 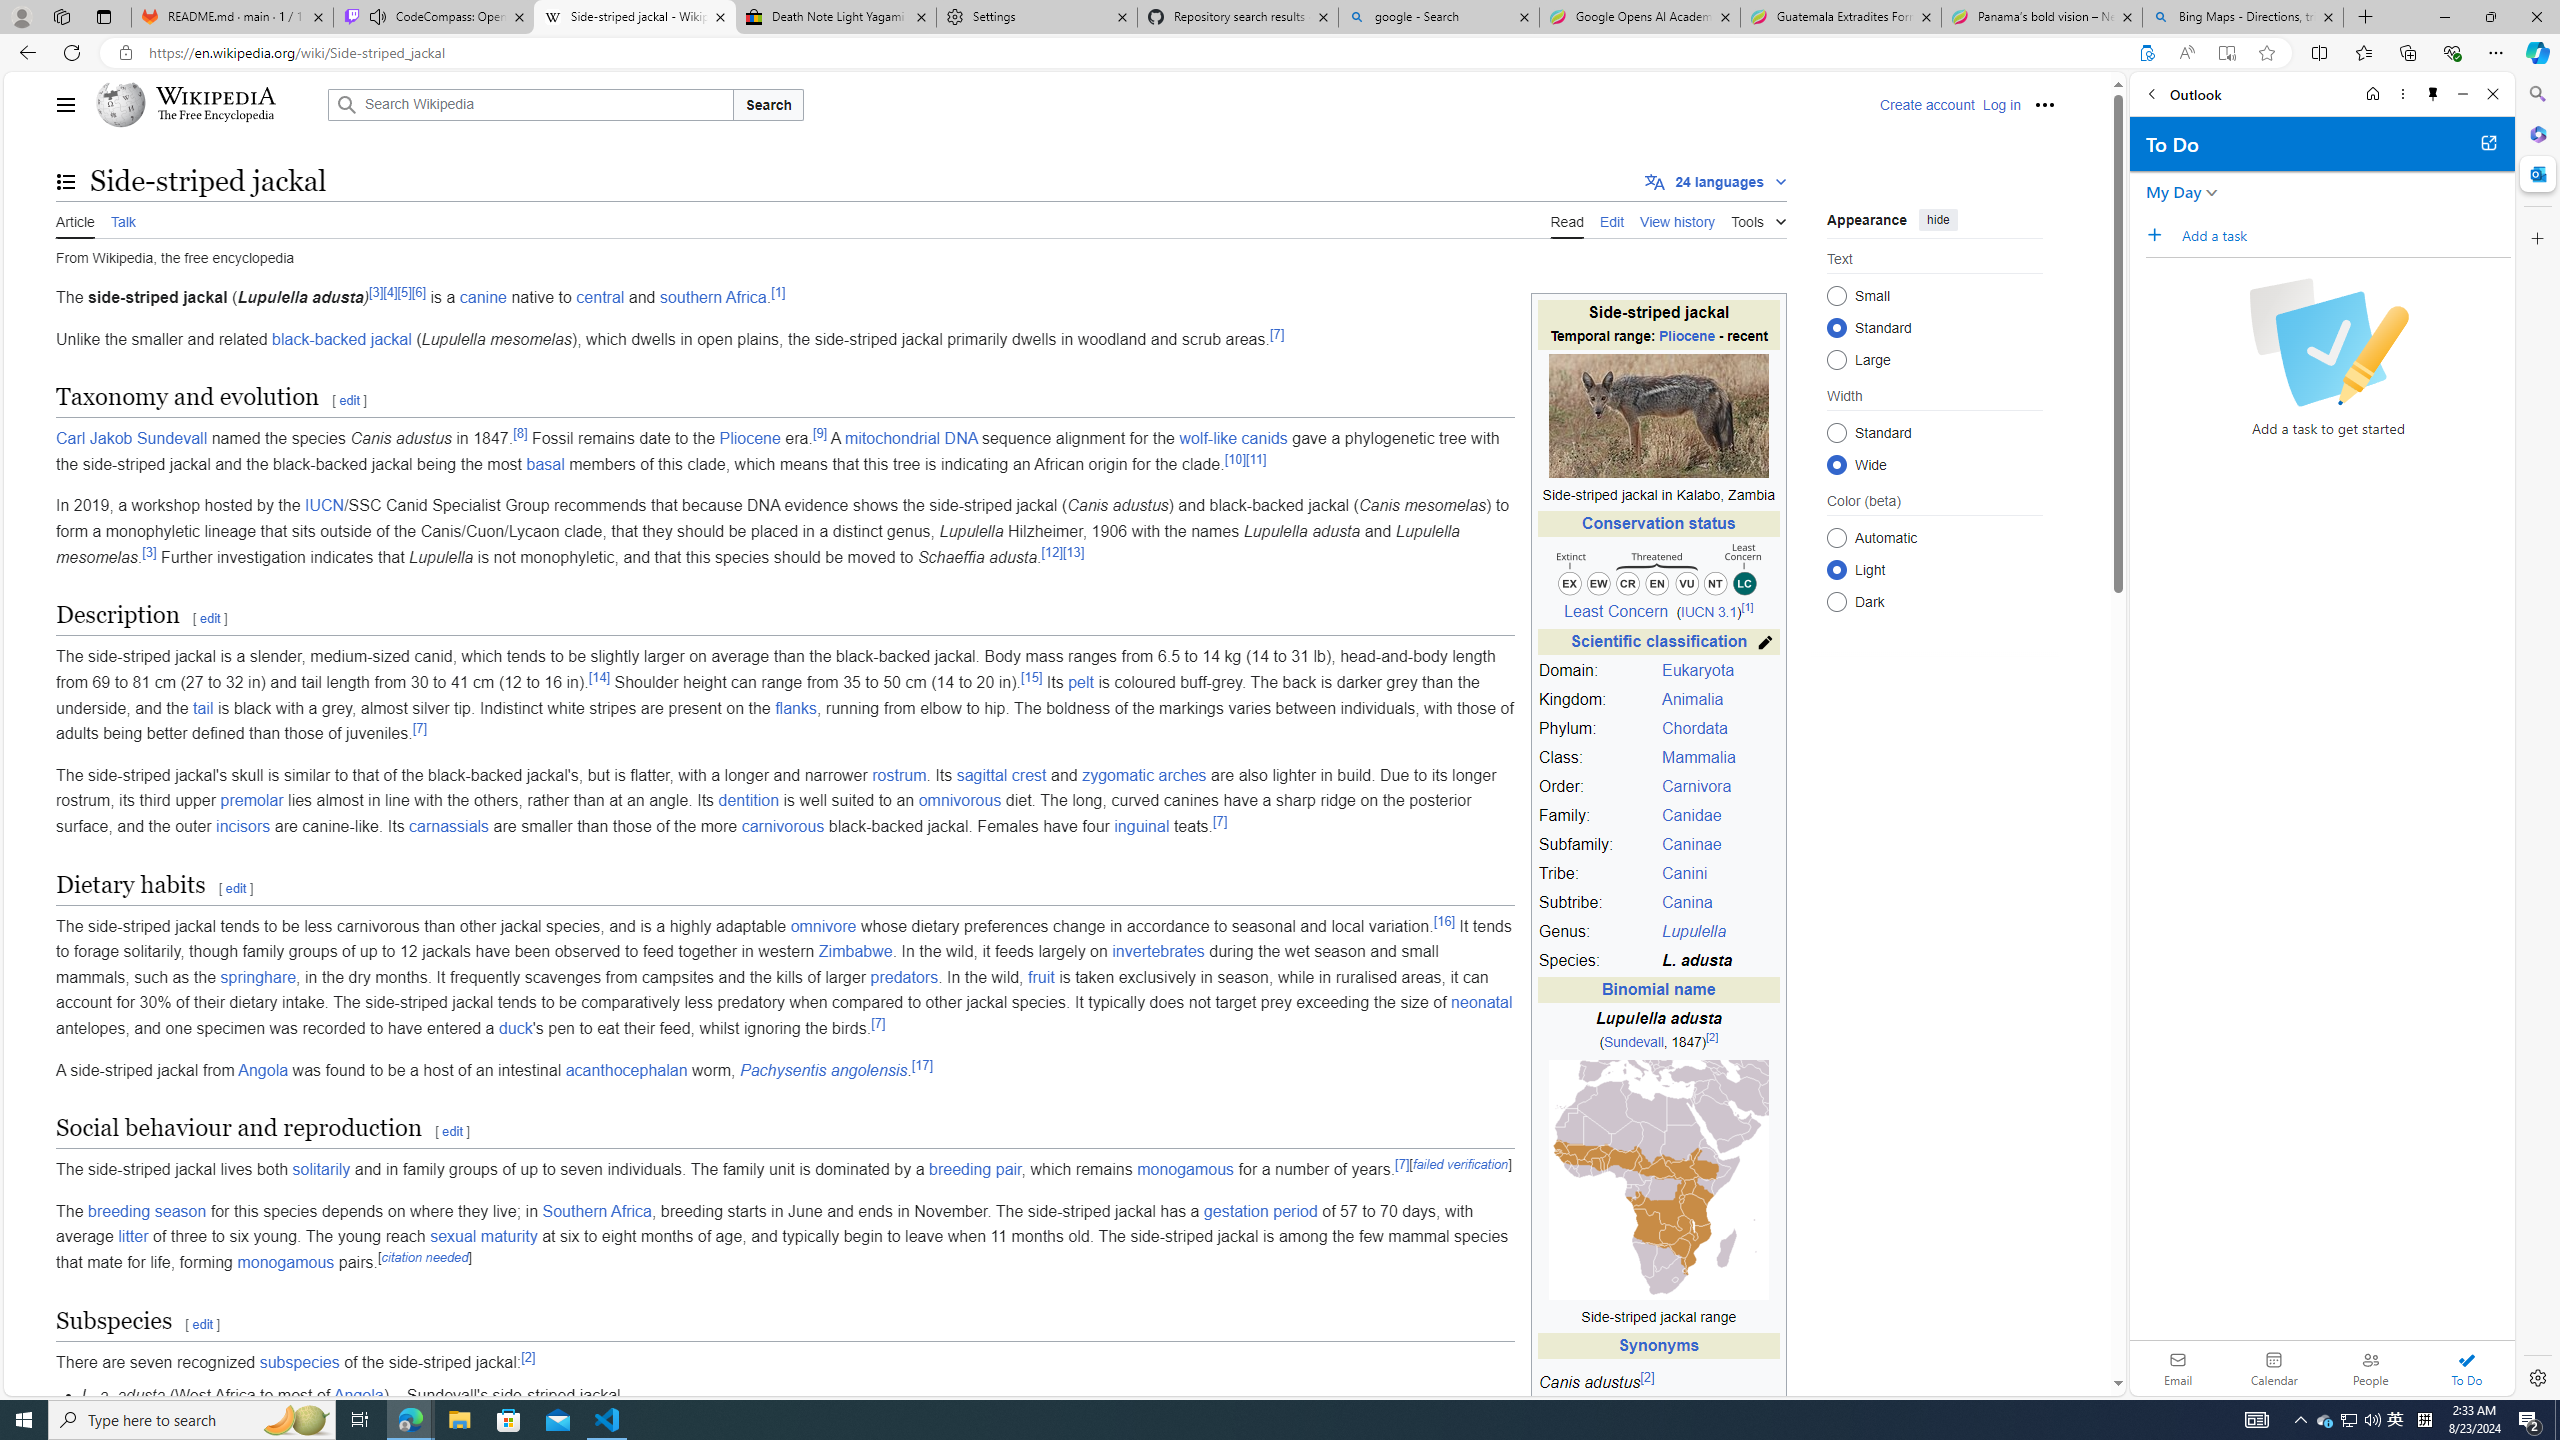 I want to click on Wide, so click(x=1836, y=464).